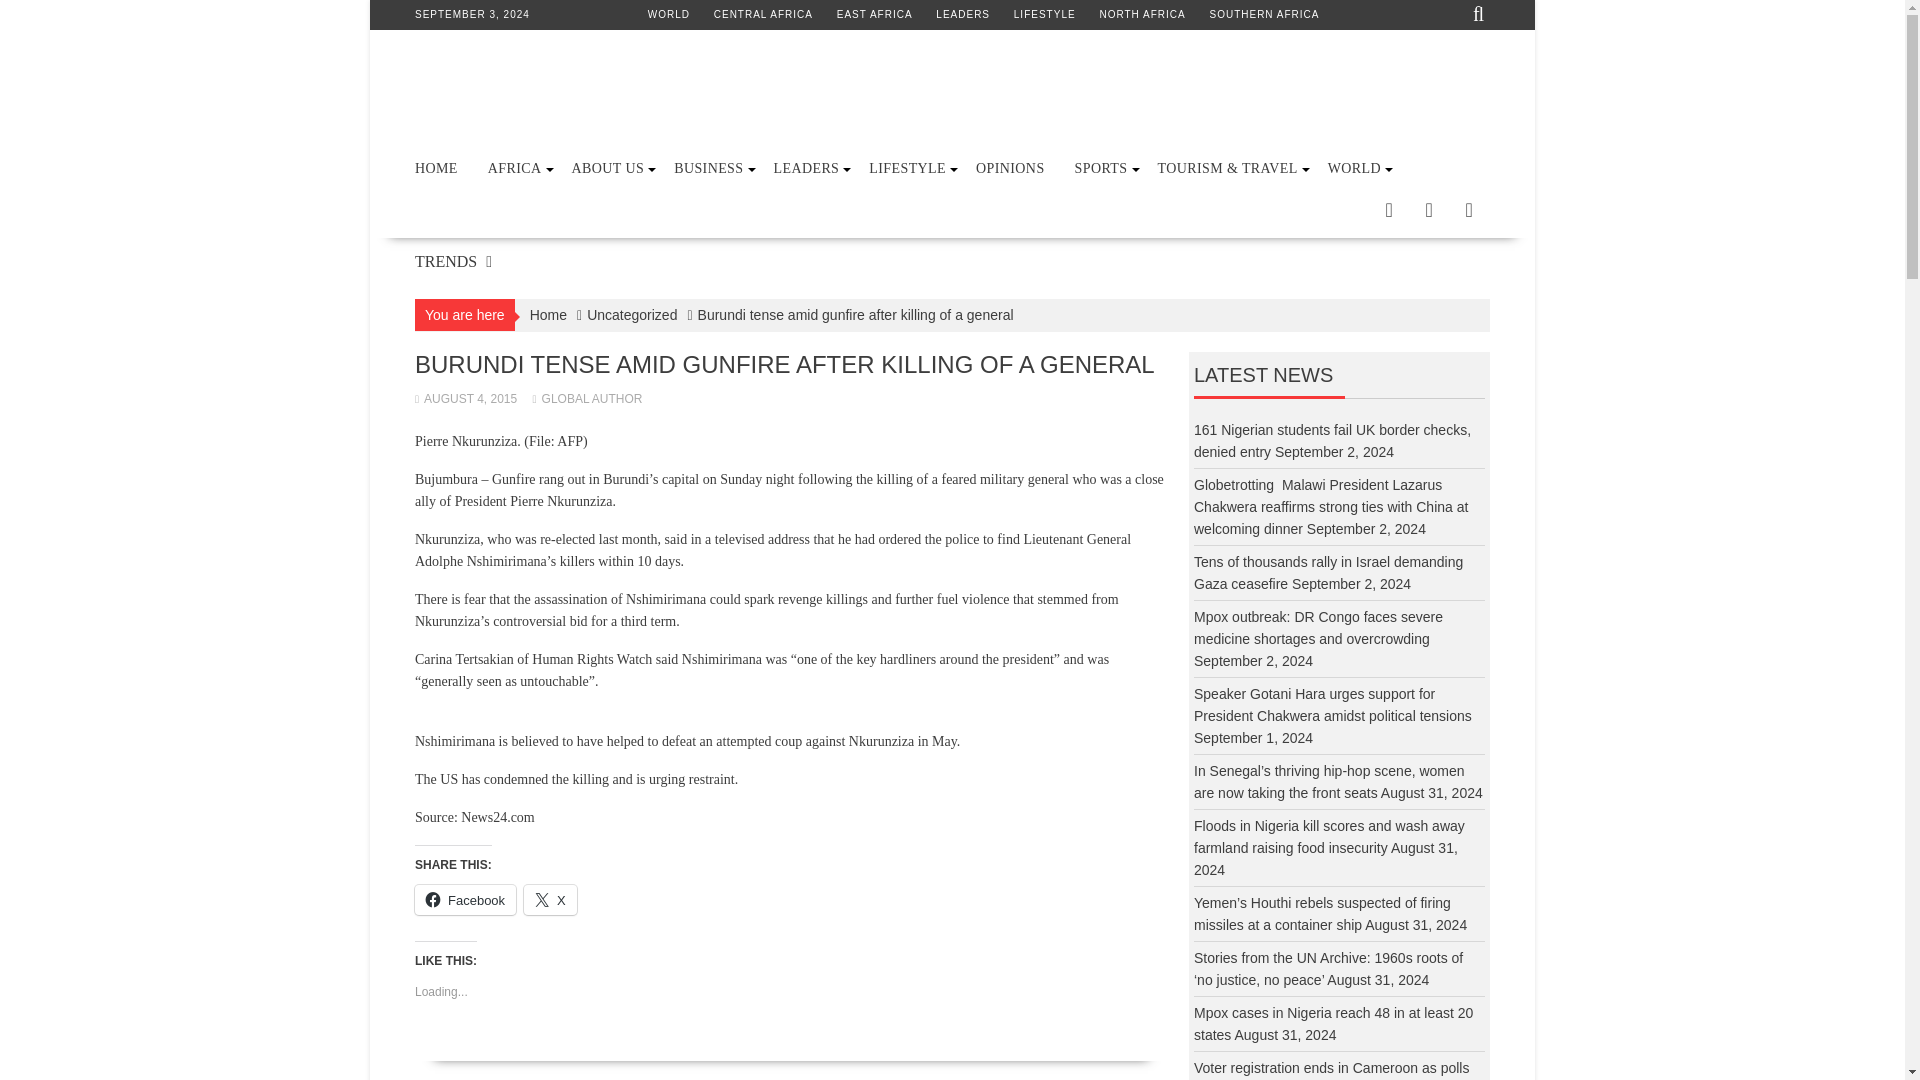 This screenshot has width=1920, height=1080. What do you see at coordinates (875, 14) in the screenshot?
I see `EAST AFRICA` at bounding box center [875, 14].